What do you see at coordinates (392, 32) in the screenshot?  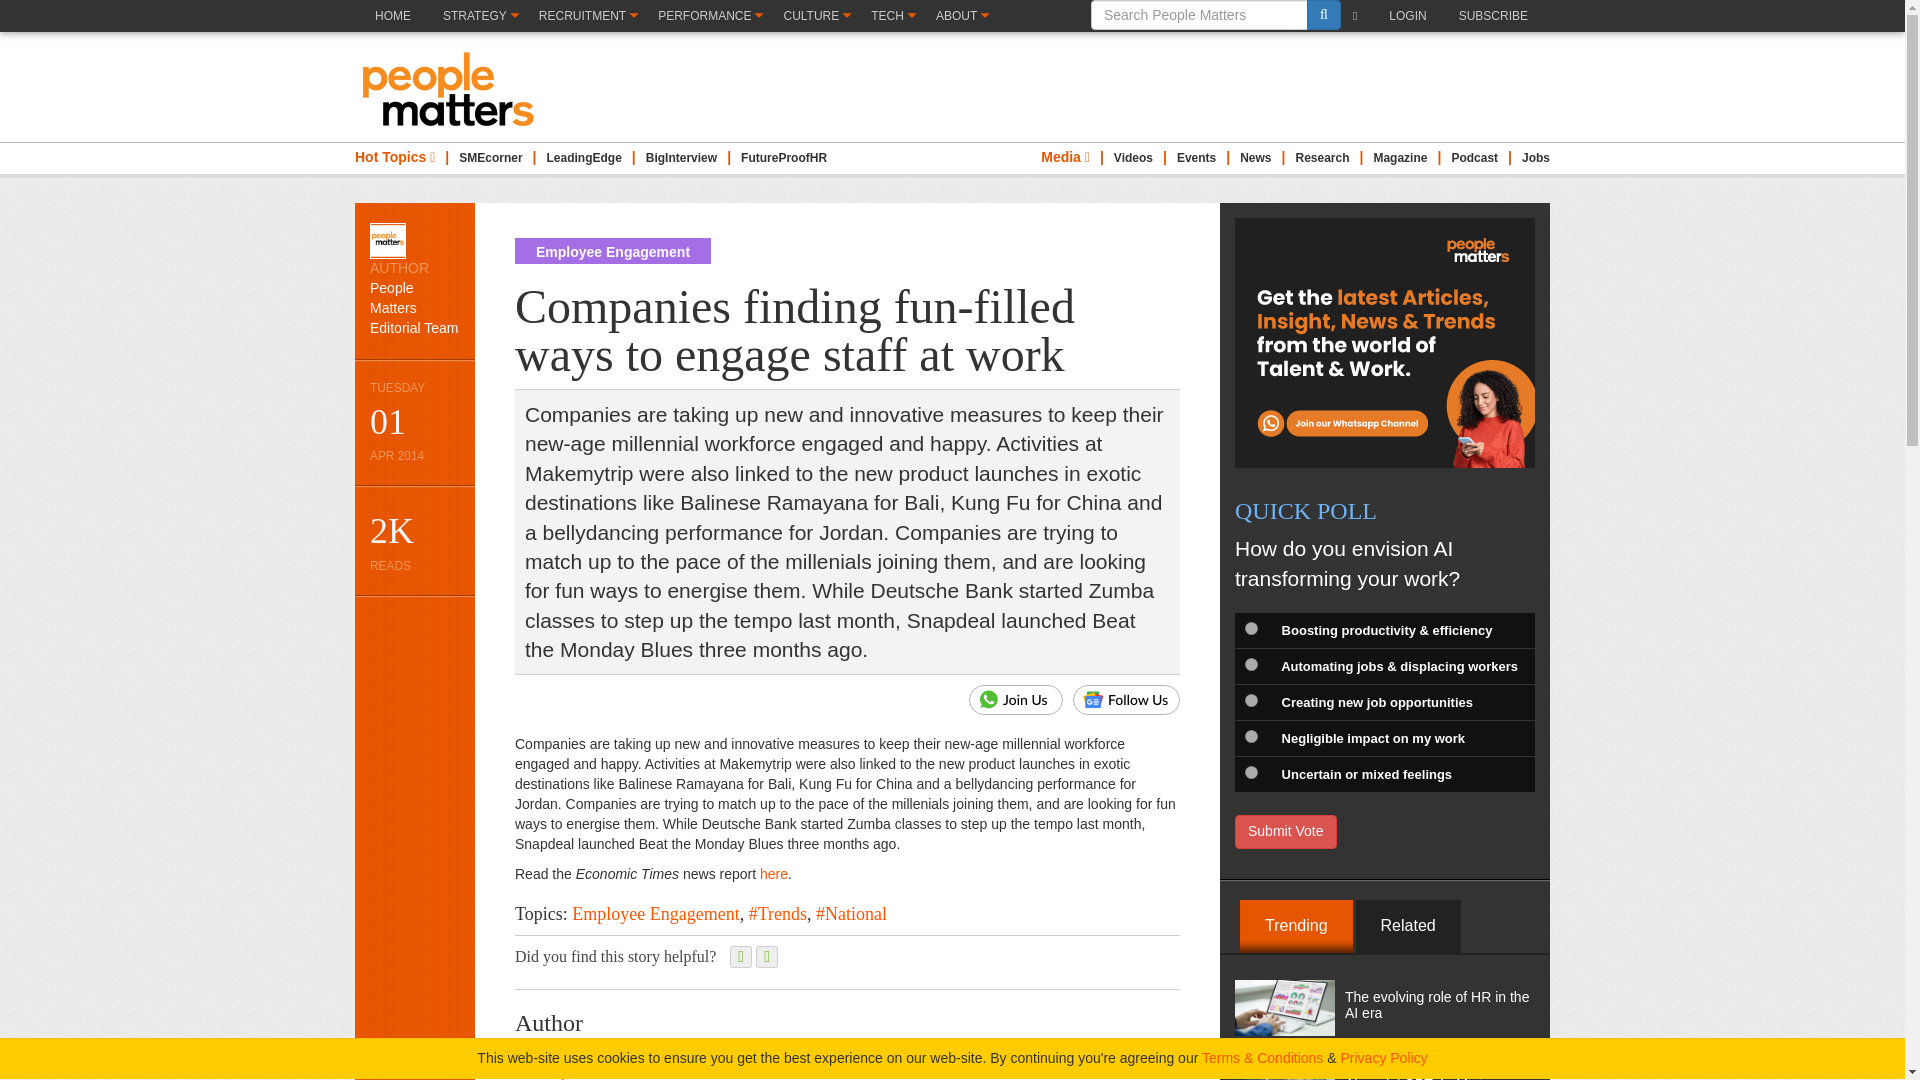 I see `HOME` at bounding box center [392, 32].